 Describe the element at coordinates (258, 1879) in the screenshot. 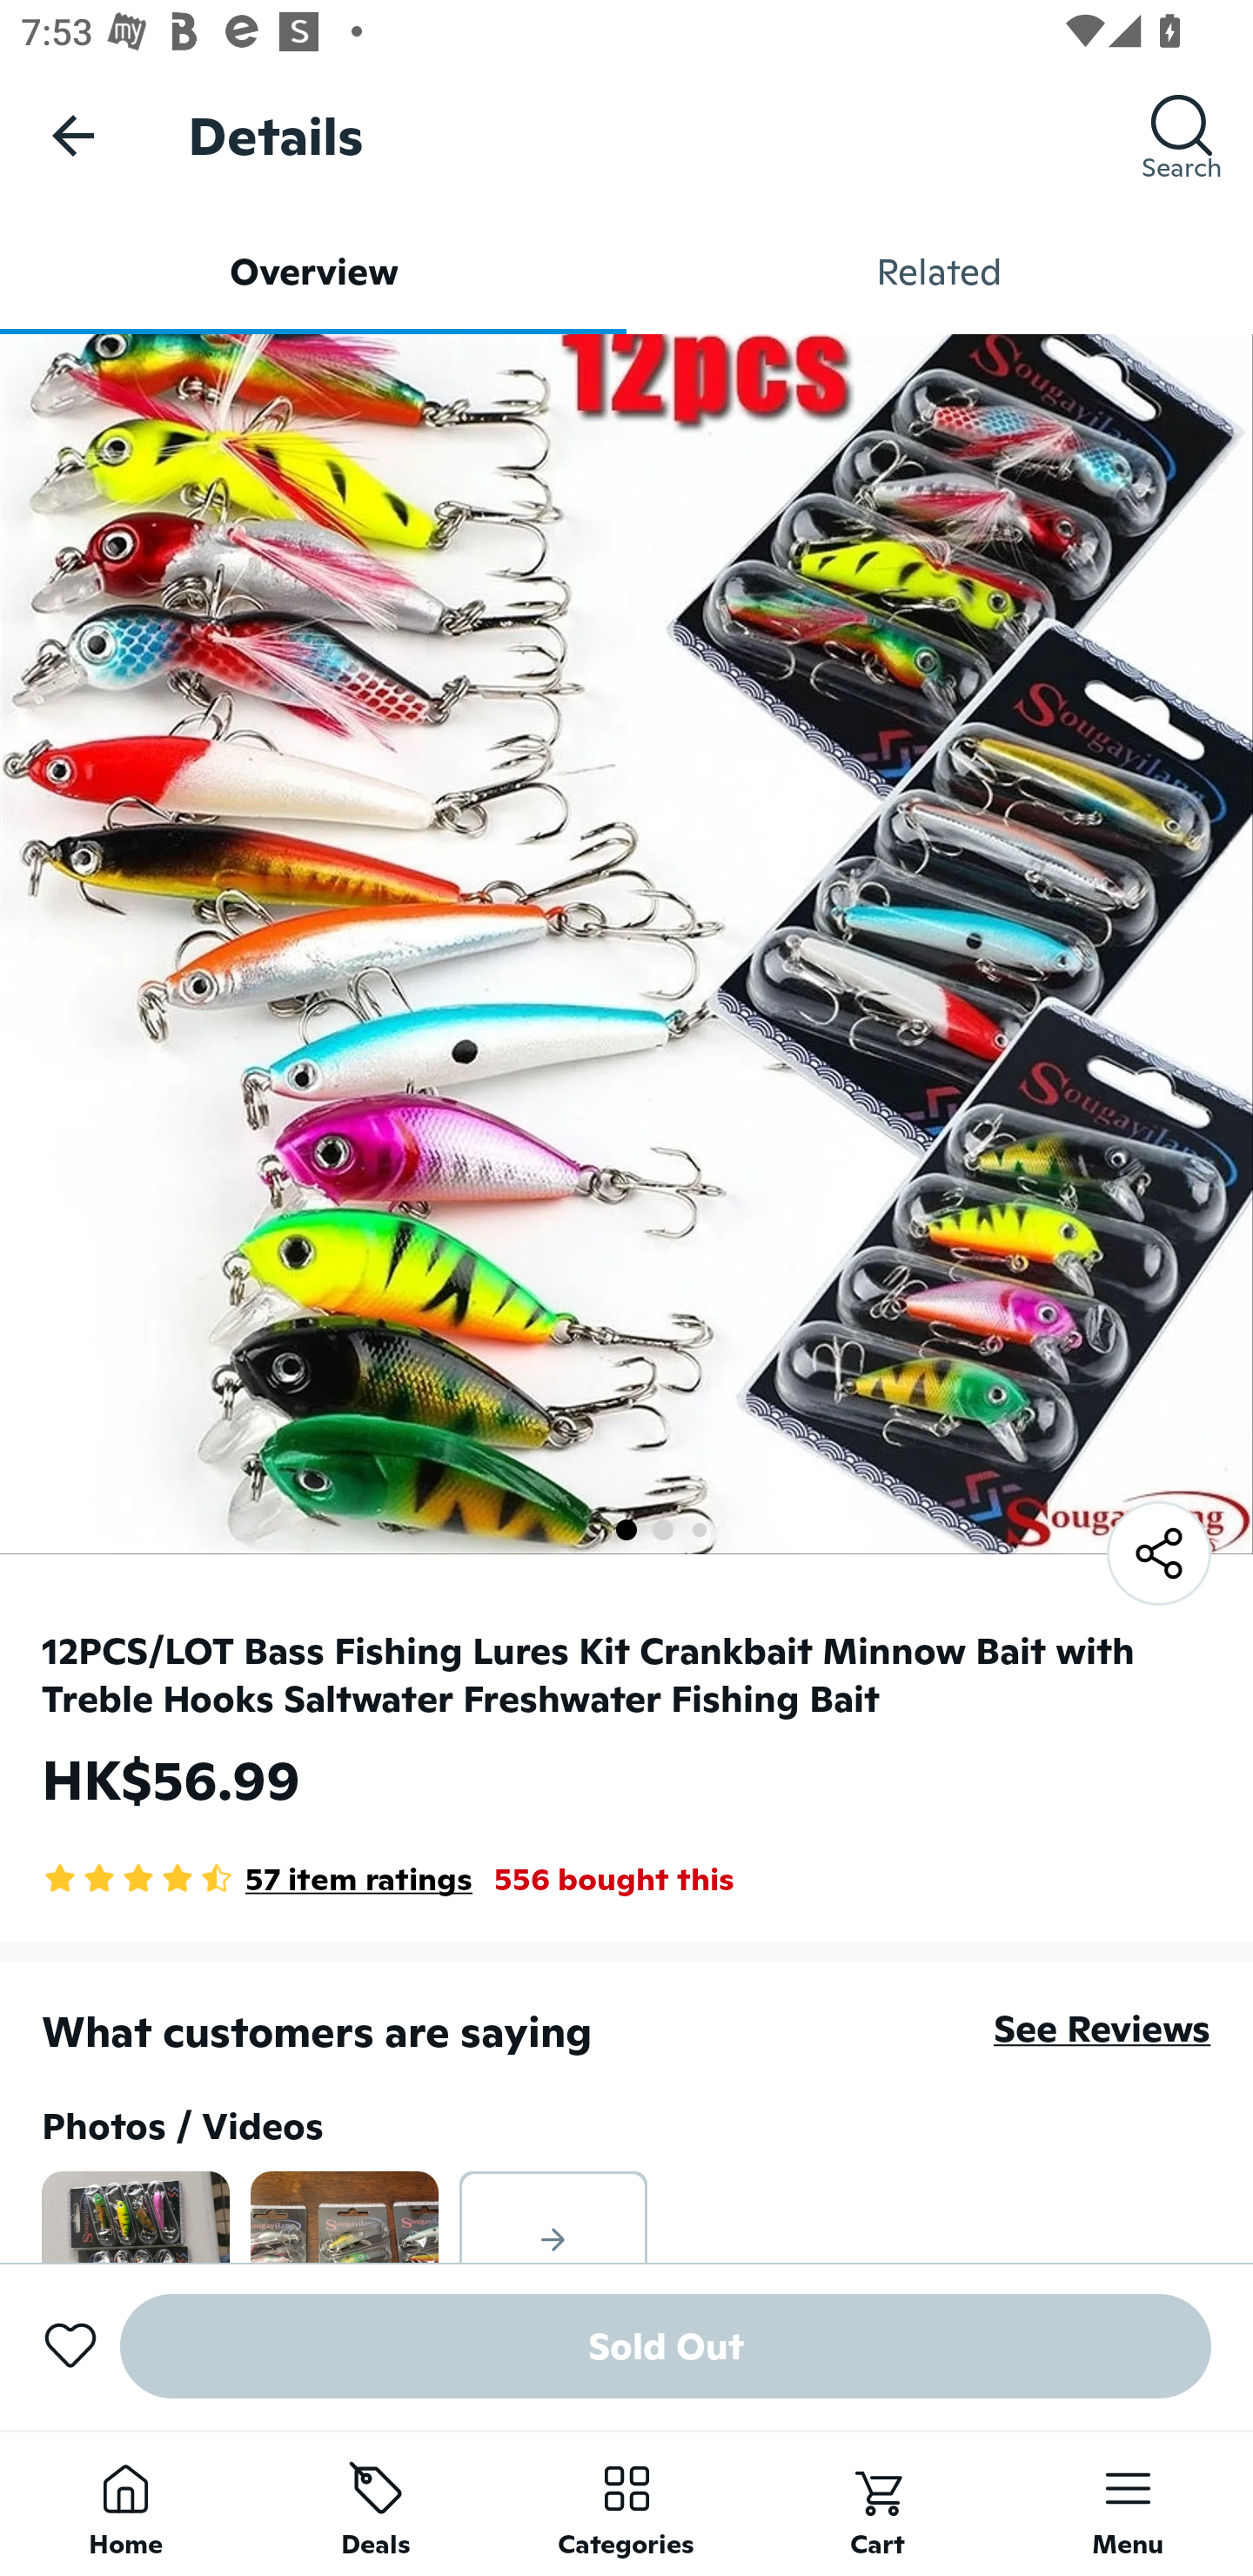

I see `4.3 Star Rating 57 item ratings` at that location.